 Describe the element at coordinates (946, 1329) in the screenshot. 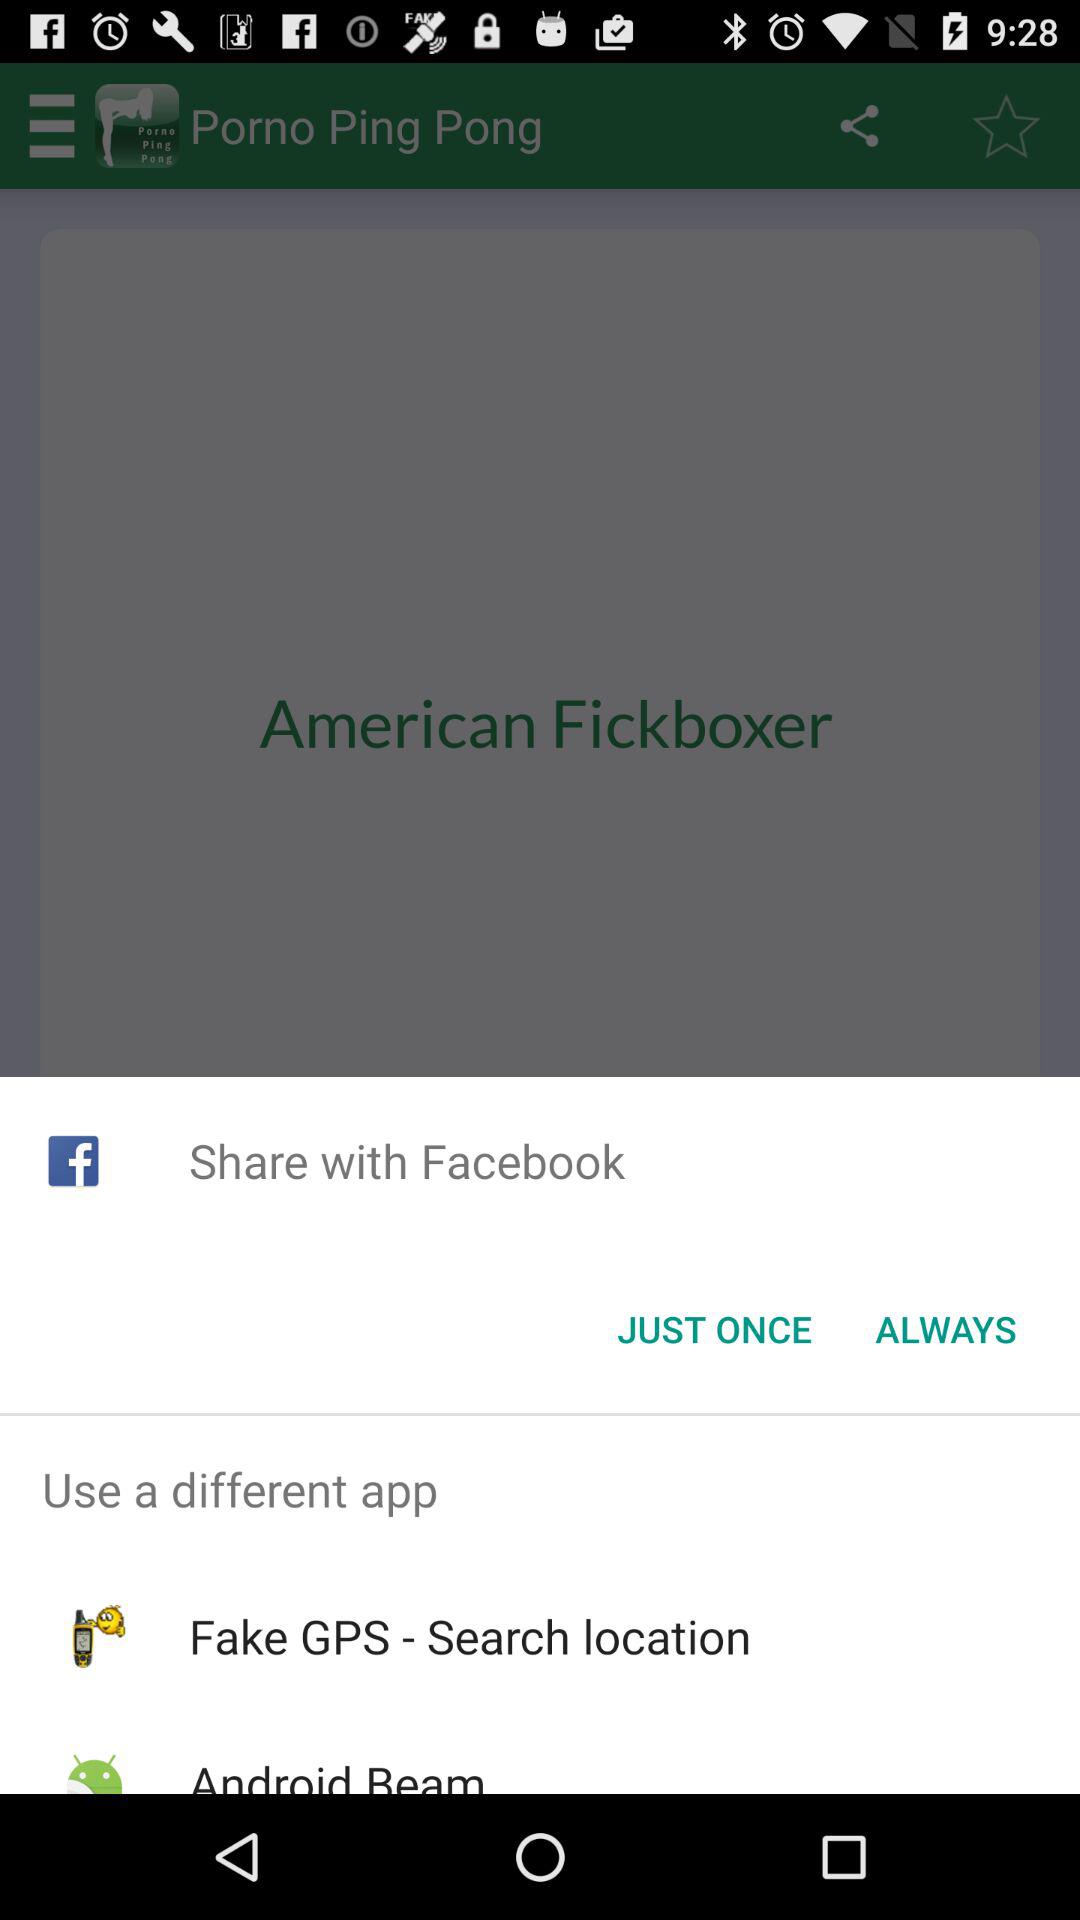

I see `tap the always button` at that location.